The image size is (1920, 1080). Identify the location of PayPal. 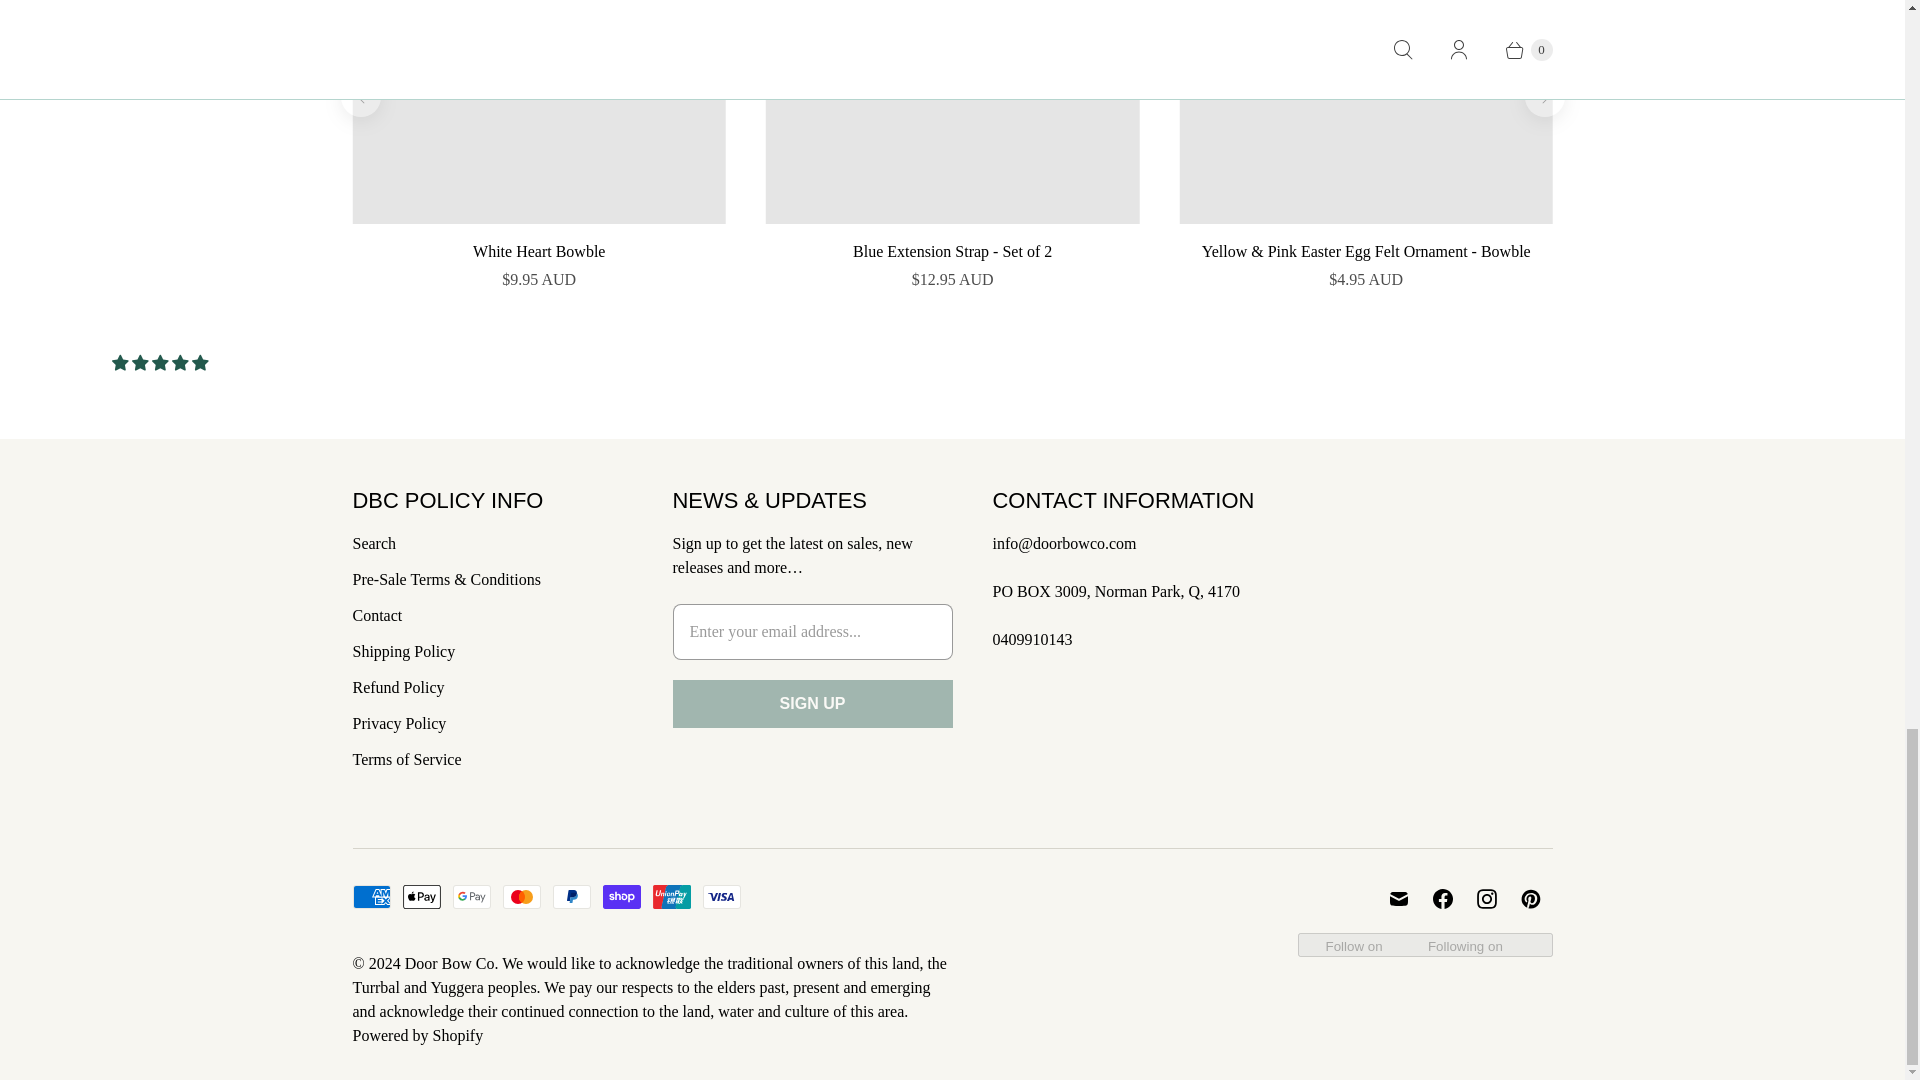
(570, 896).